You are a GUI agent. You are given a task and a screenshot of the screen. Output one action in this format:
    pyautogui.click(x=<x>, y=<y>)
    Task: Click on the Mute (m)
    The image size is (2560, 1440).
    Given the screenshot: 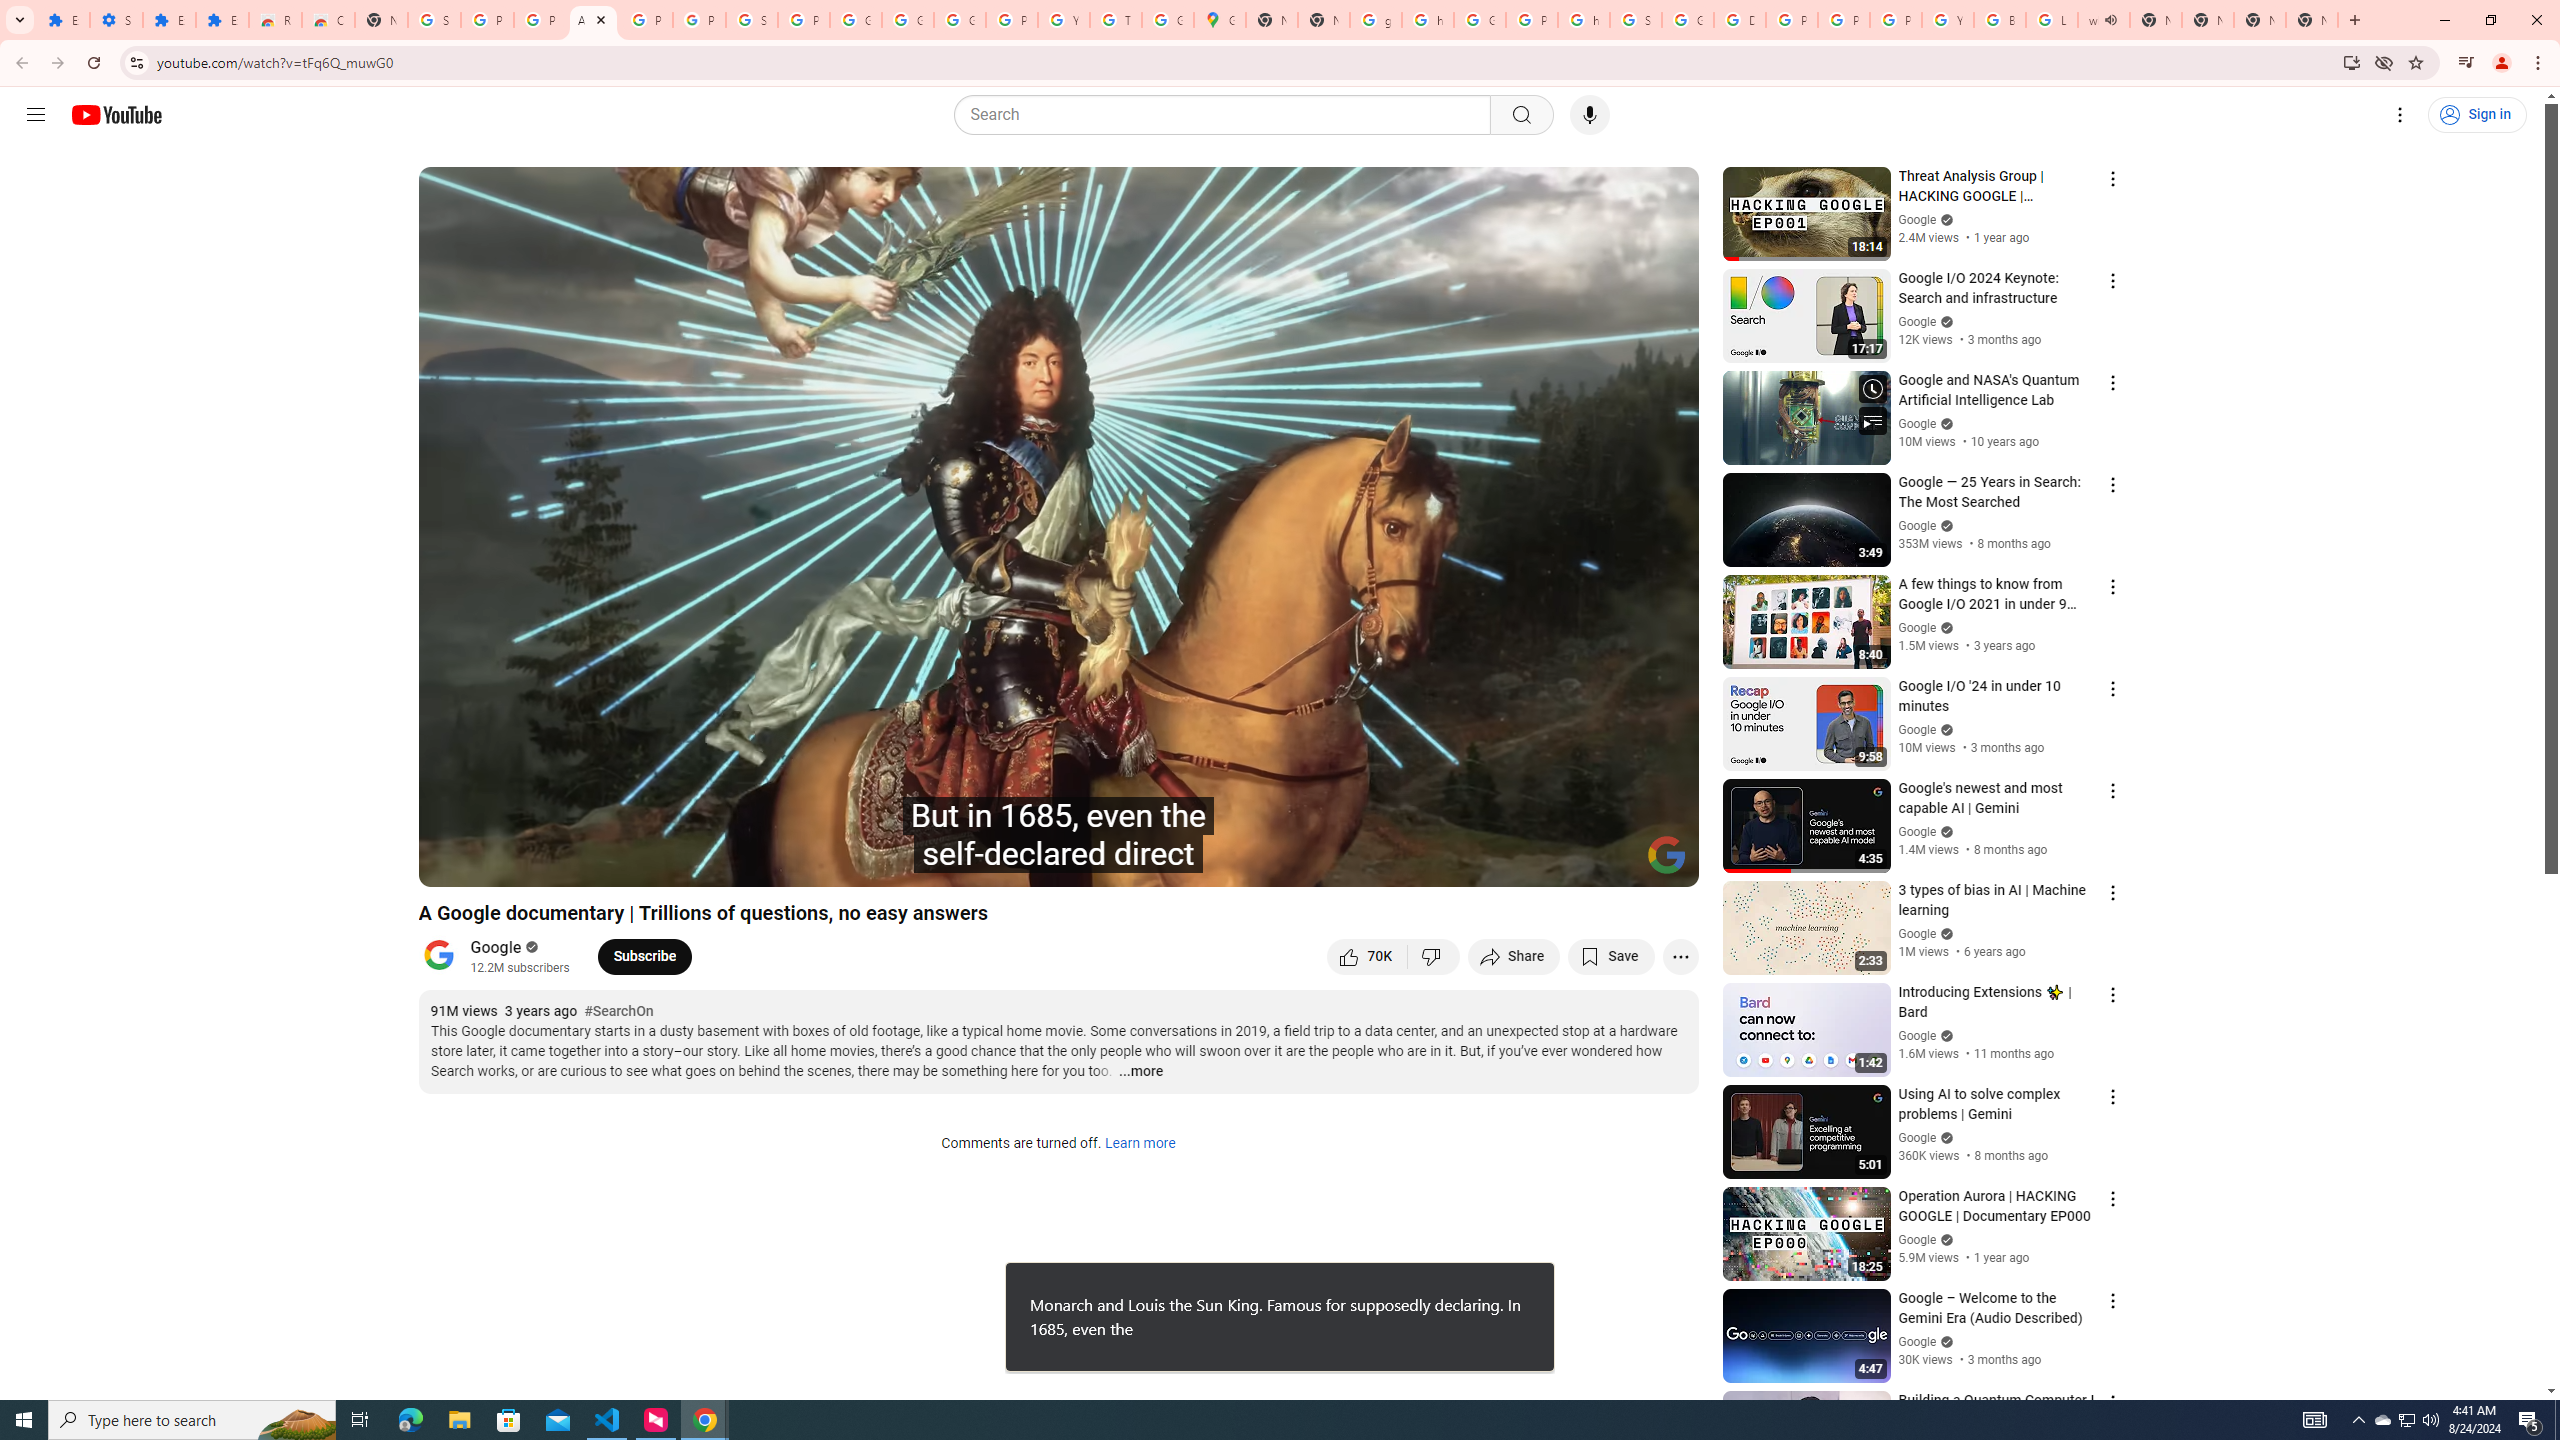 What is the action you would take?
    pyautogui.click(x=548, y=863)
    